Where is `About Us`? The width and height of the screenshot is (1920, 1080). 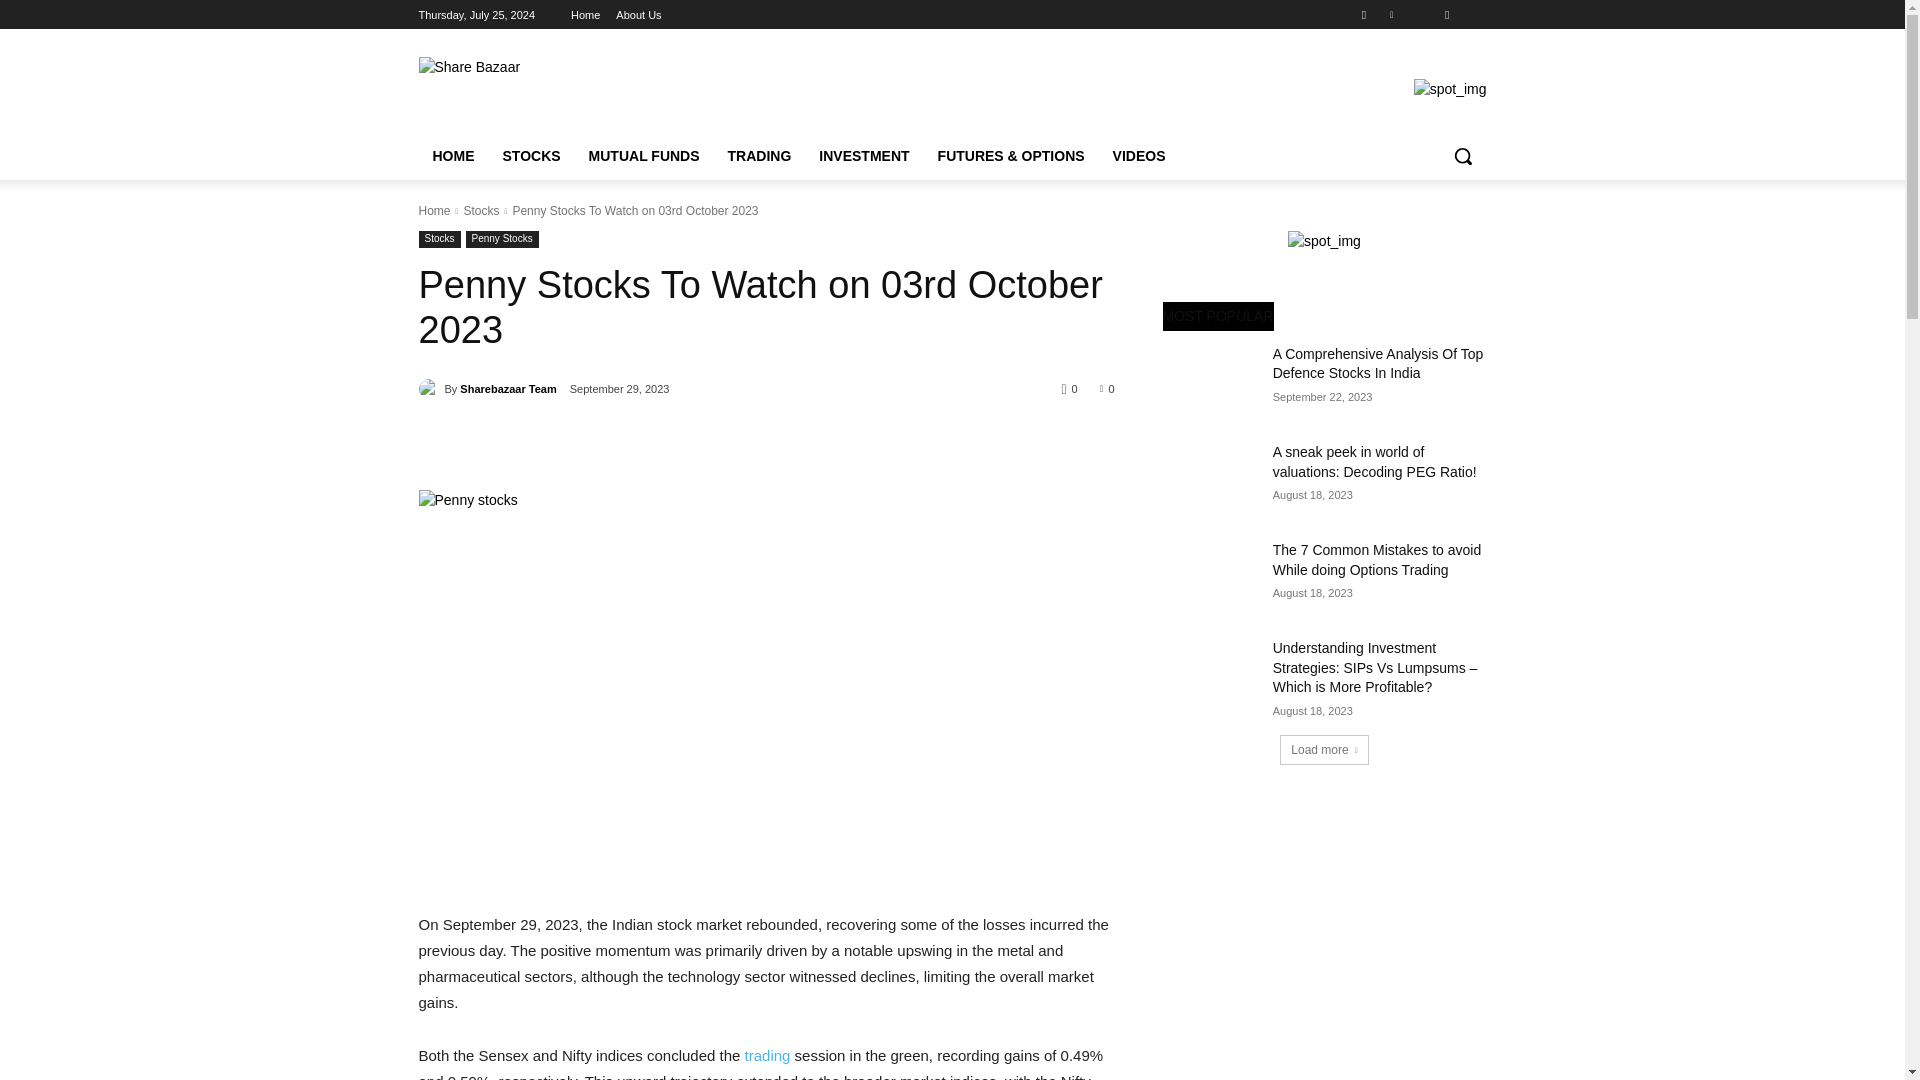
About Us is located at coordinates (638, 15).